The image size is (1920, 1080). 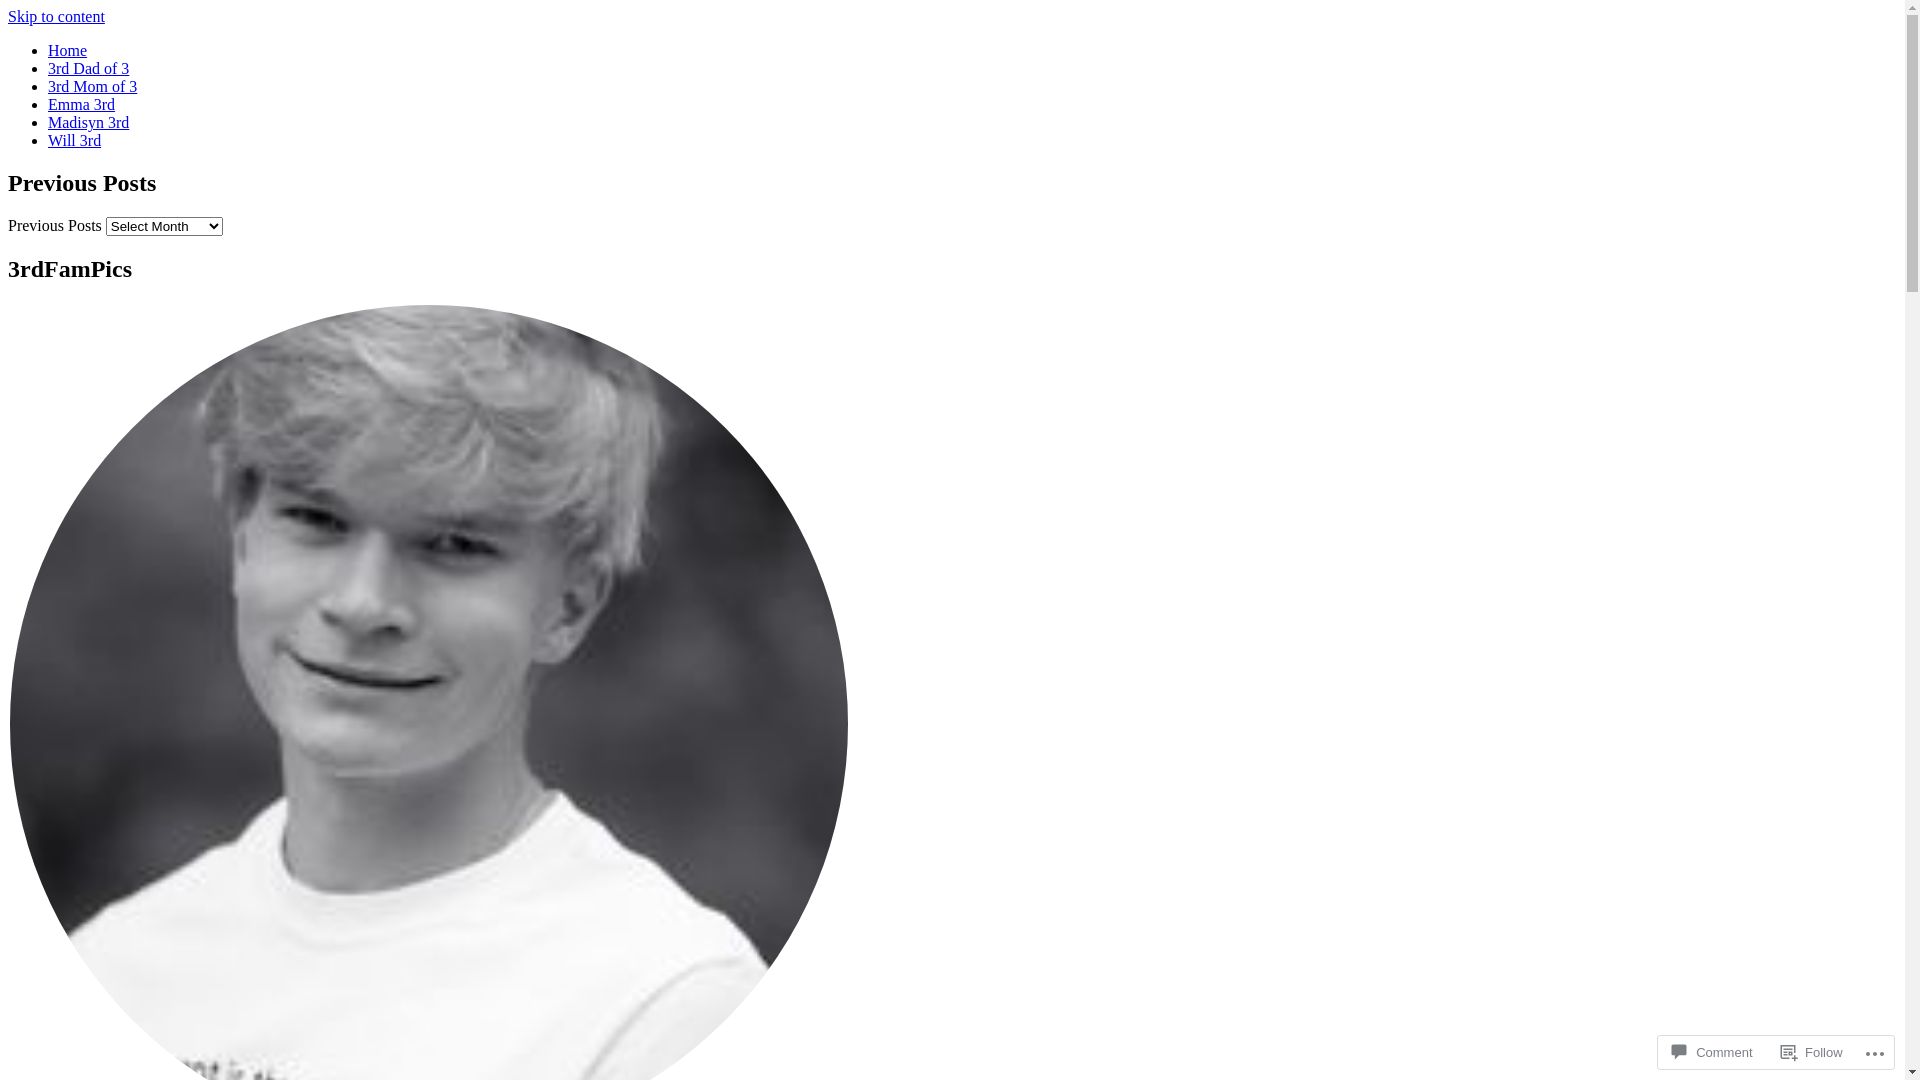 I want to click on Madisyn 3rd, so click(x=88, y=122).